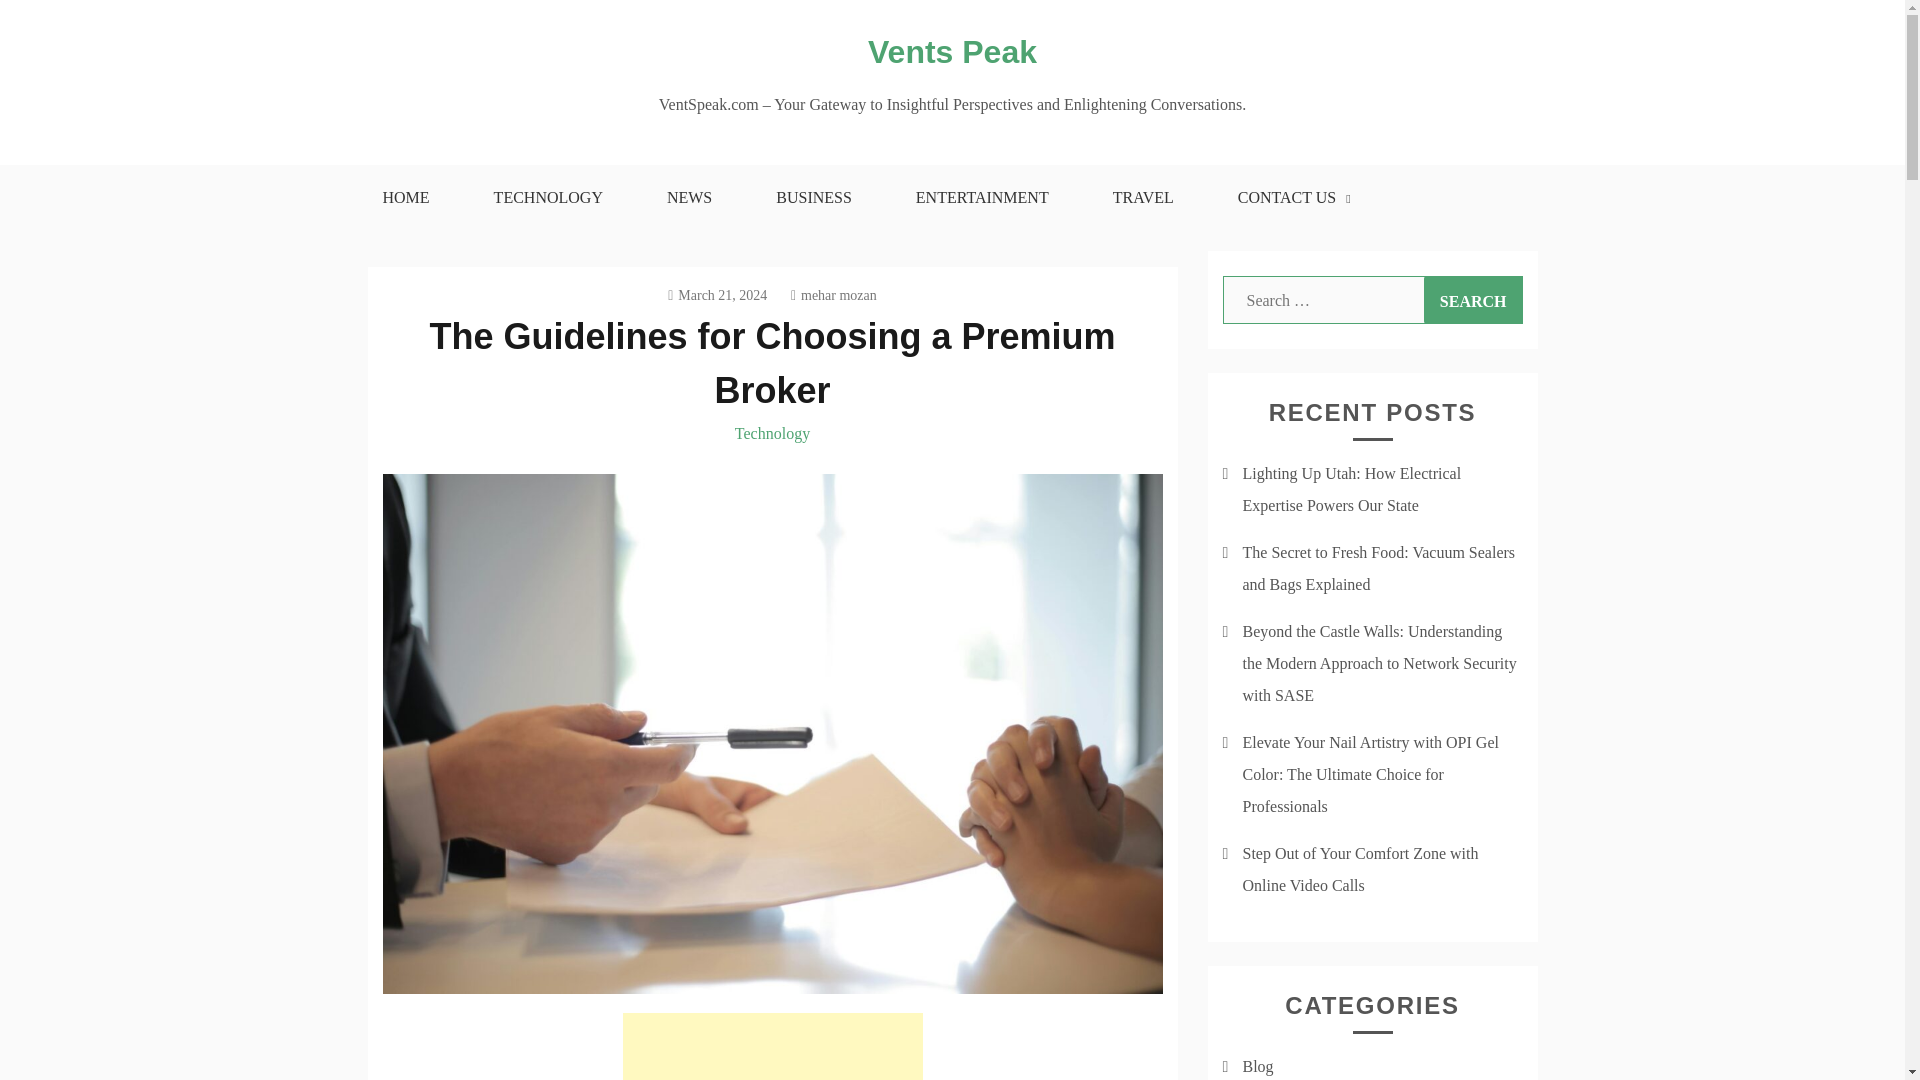 This screenshot has width=1920, height=1080. Describe the element at coordinates (717, 296) in the screenshot. I see `March 21, 2024` at that location.